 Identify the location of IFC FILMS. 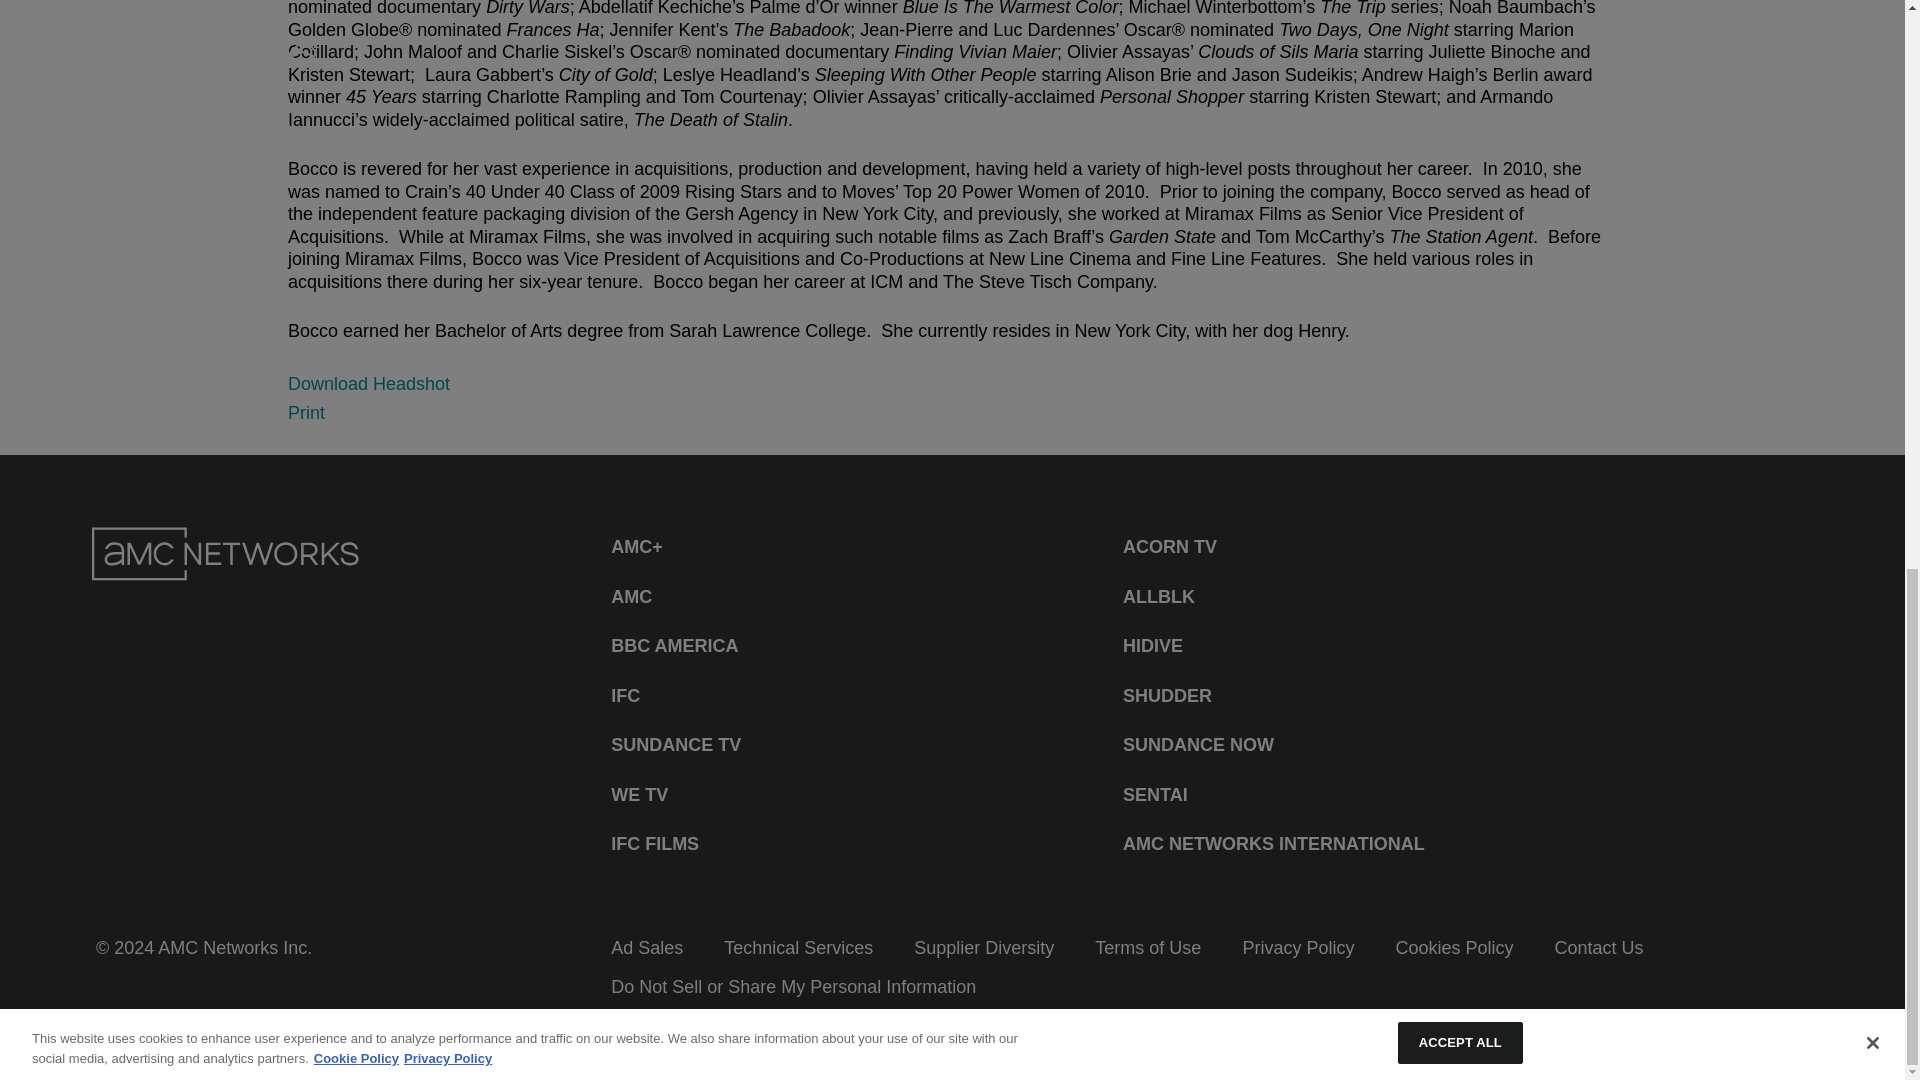
(654, 844).